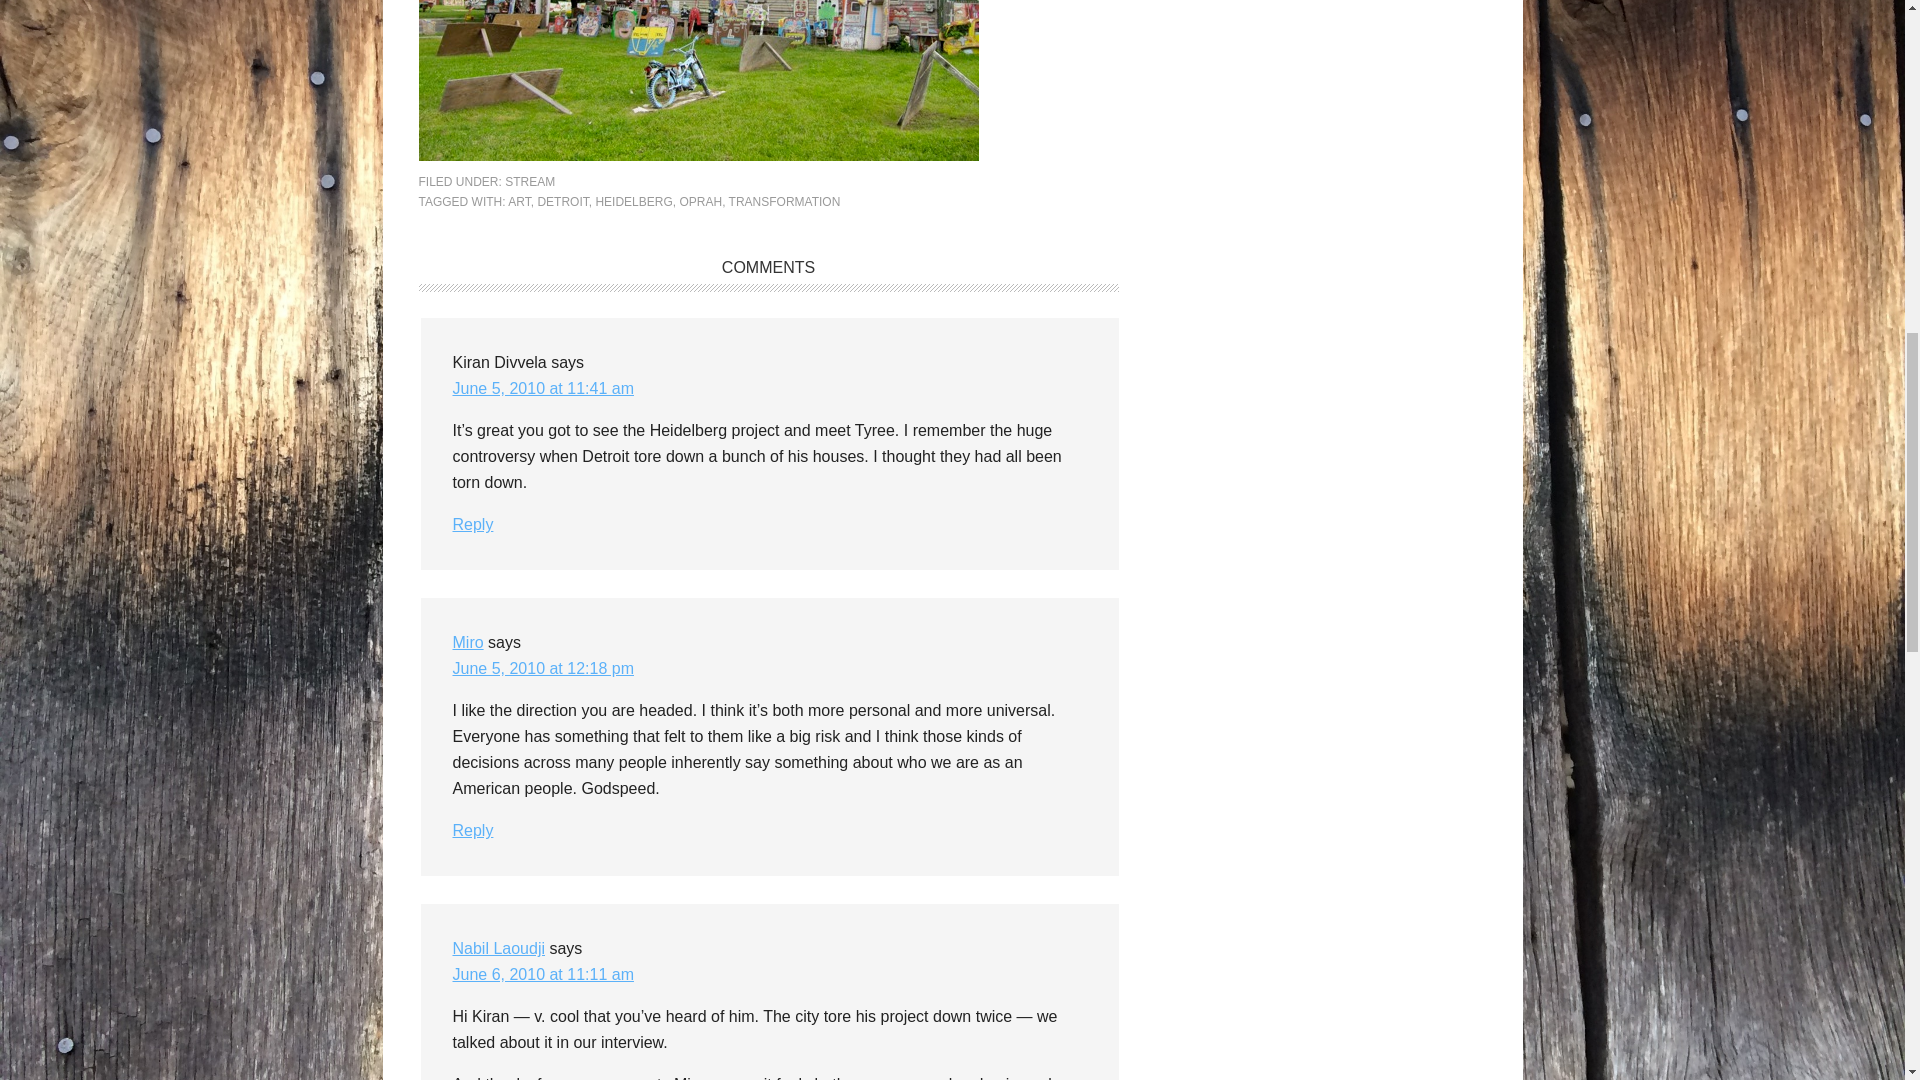  I want to click on Miro, so click(467, 642).